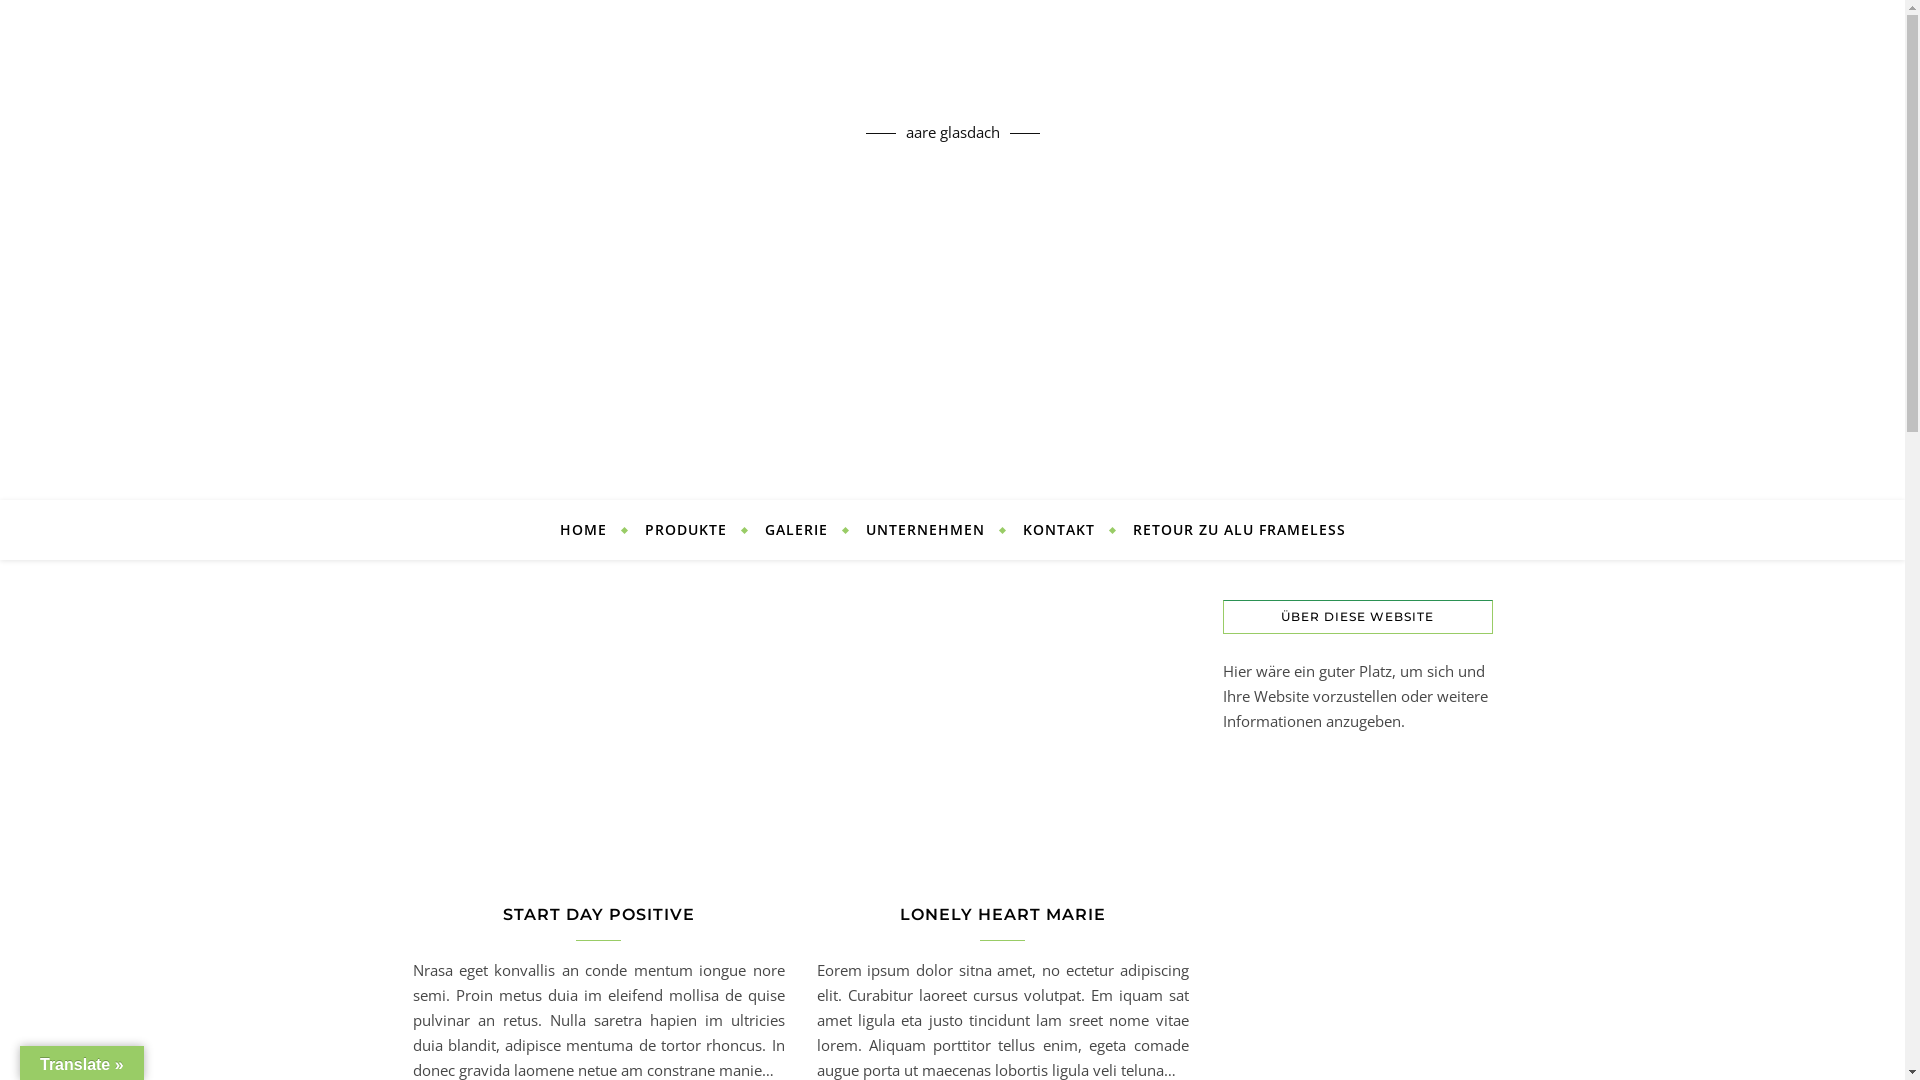 This screenshot has height=1080, width=1920. I want to click on GALERIE, so click(796, 530).